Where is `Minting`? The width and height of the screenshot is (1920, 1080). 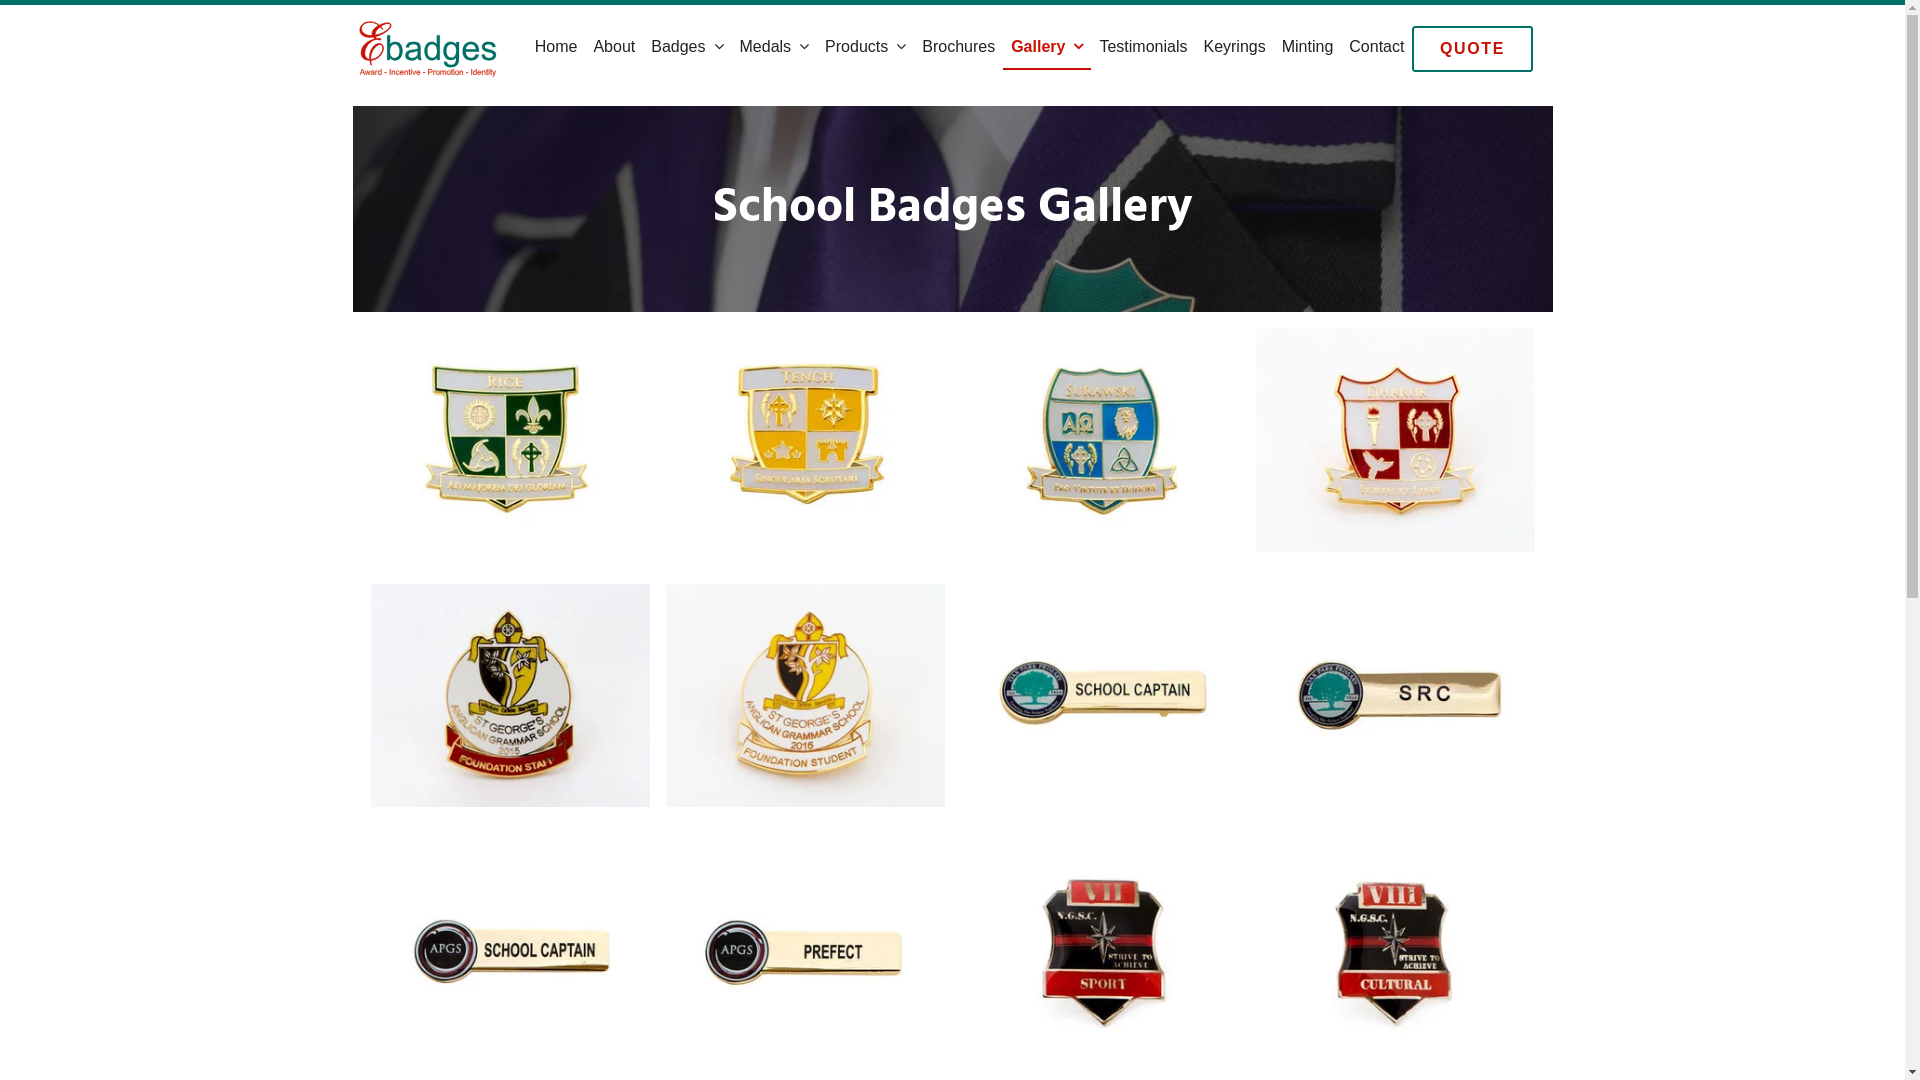
Minting is located at coordinates (1308, 48).